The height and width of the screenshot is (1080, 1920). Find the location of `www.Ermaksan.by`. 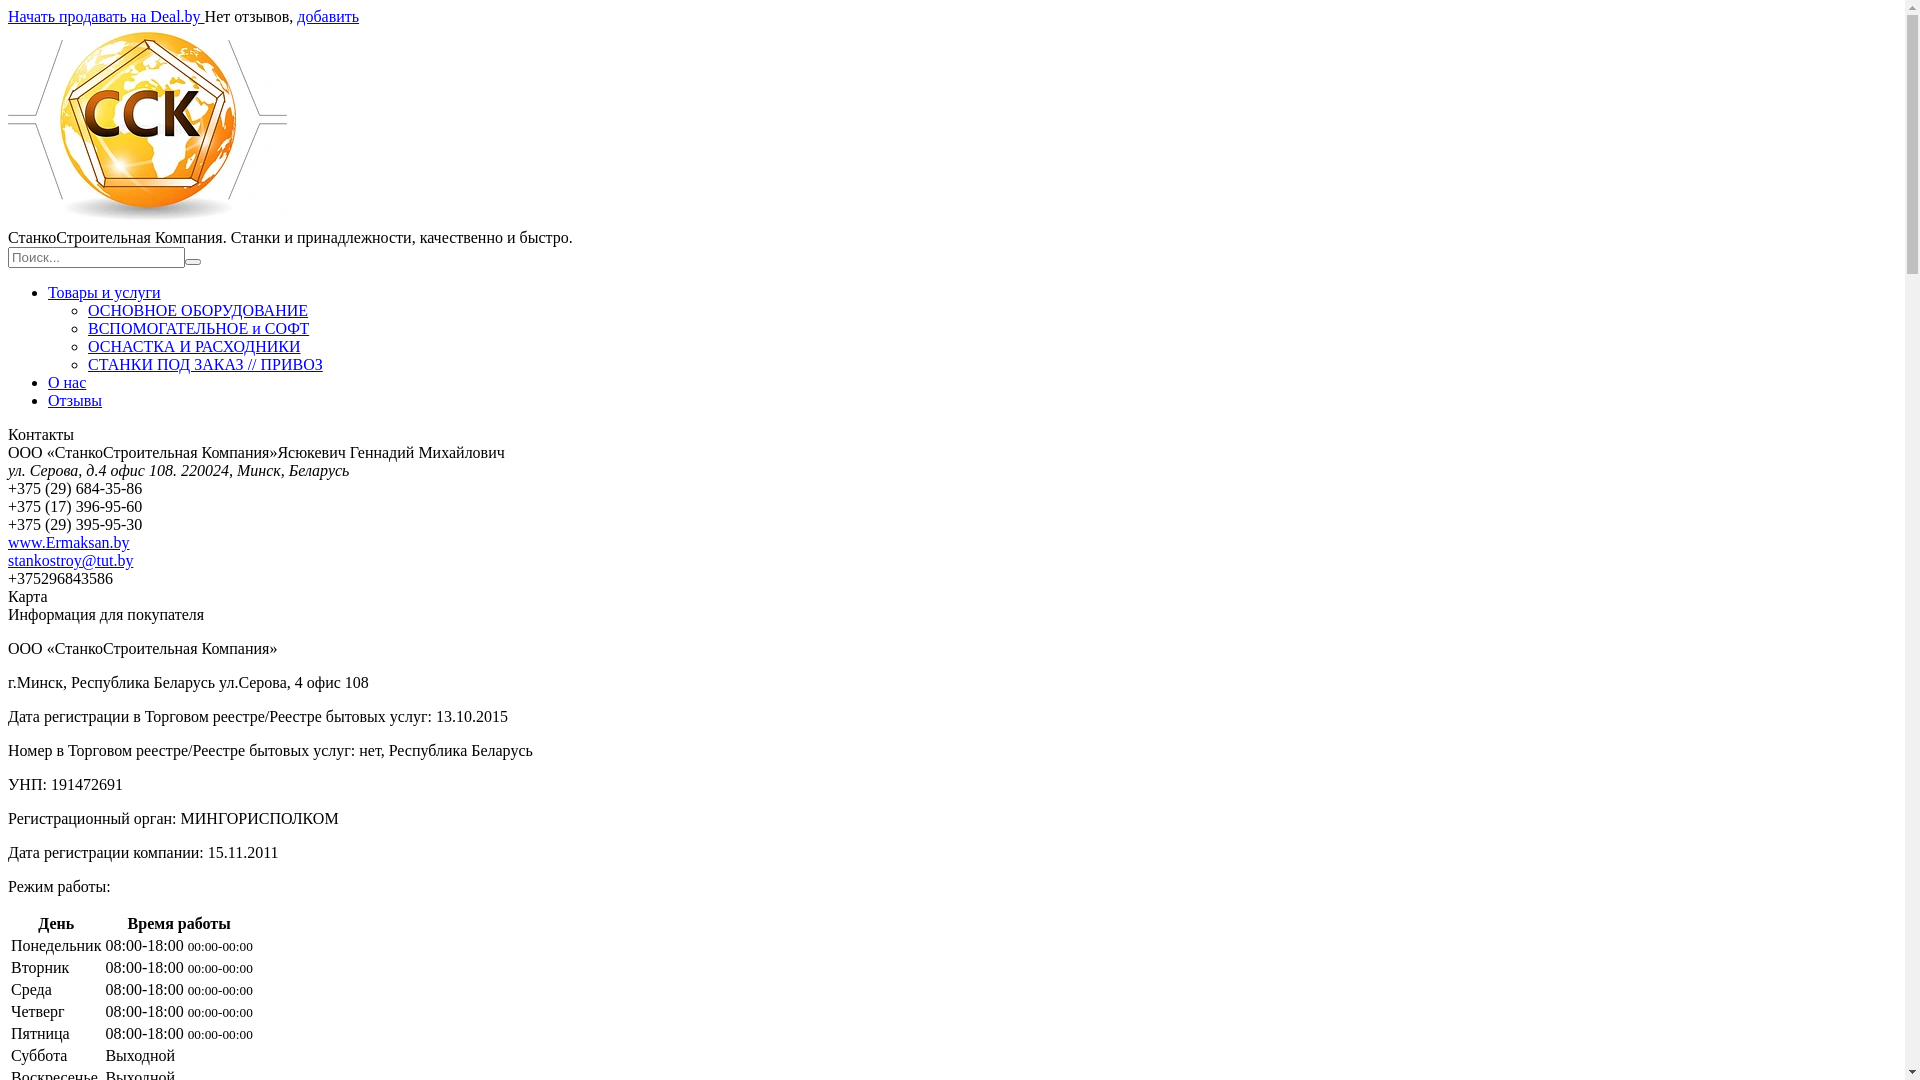

www.Ermaksan.by is located at coordinates (69, 542).